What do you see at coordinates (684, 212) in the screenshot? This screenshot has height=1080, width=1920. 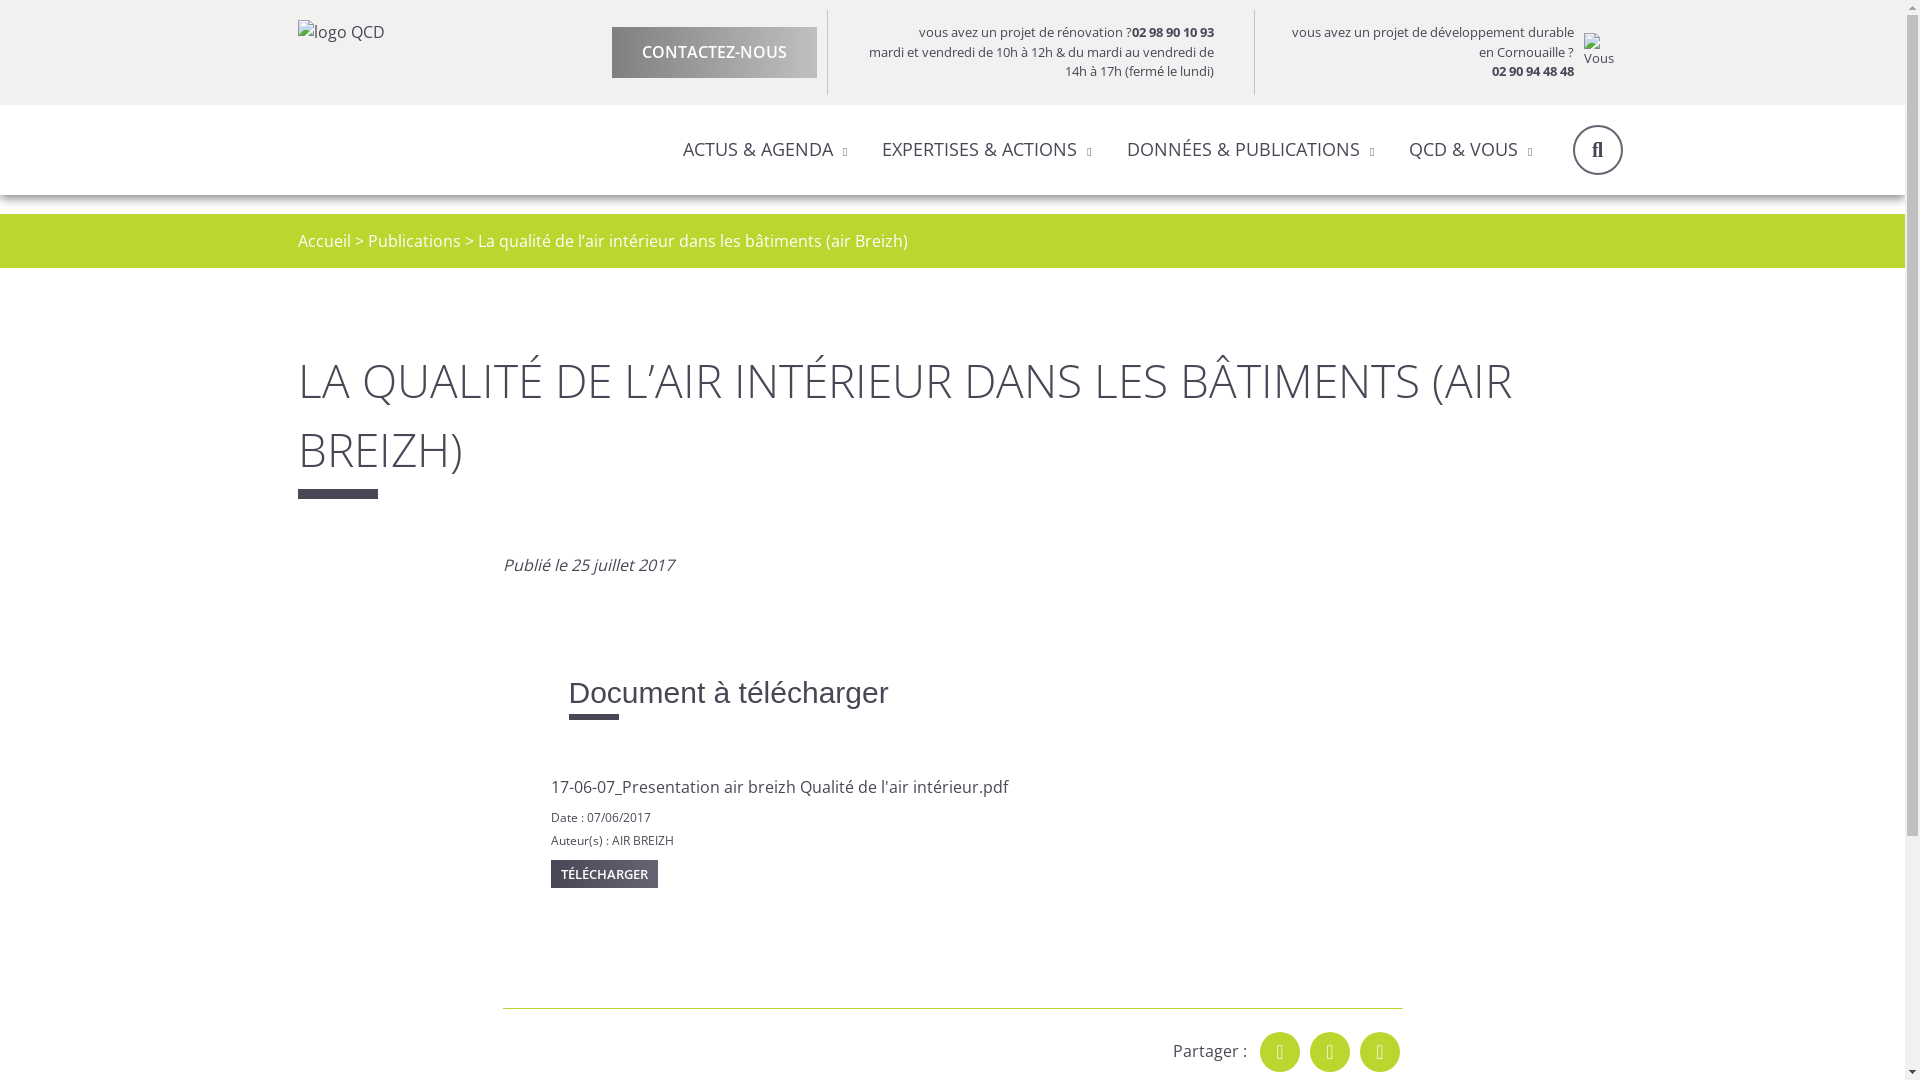 I see `EQUIPE` at bounding box center [684, 212].